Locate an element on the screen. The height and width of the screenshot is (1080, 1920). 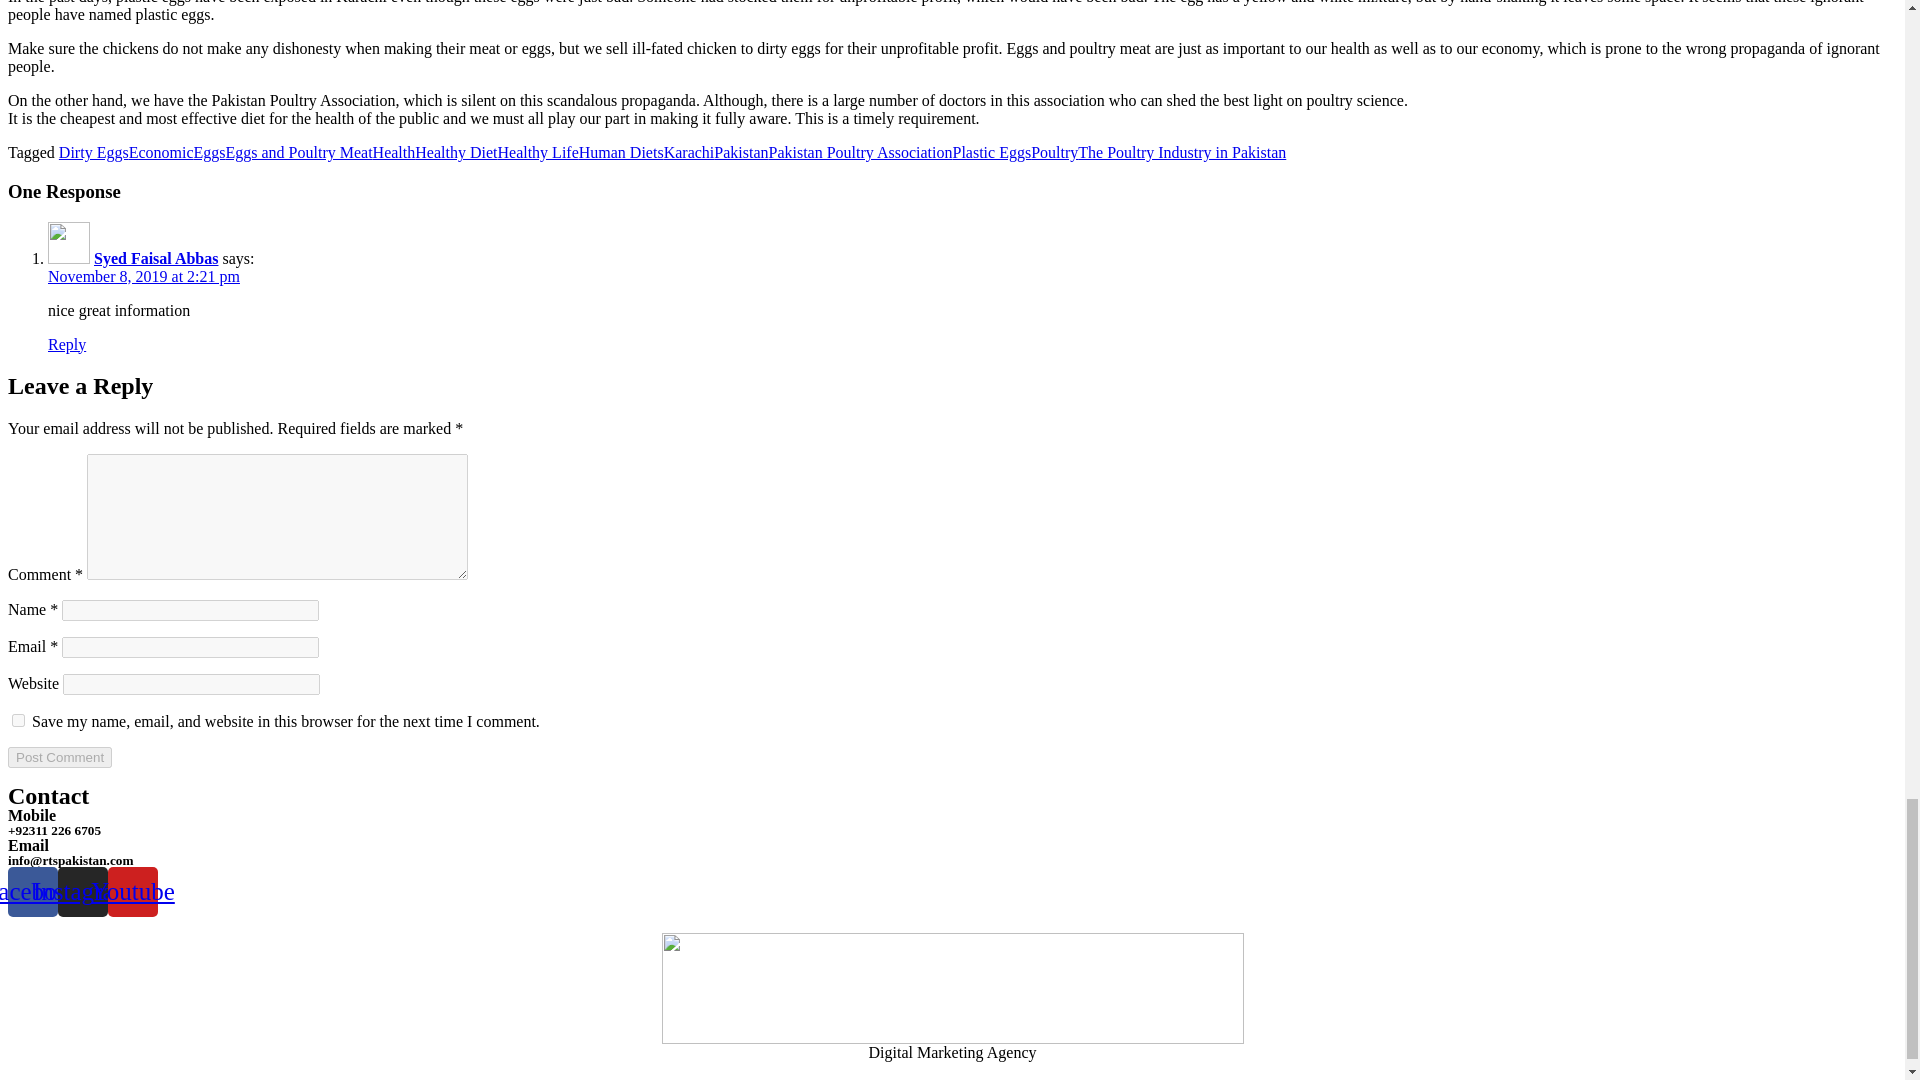
yes is located at coordinates (18, 720).